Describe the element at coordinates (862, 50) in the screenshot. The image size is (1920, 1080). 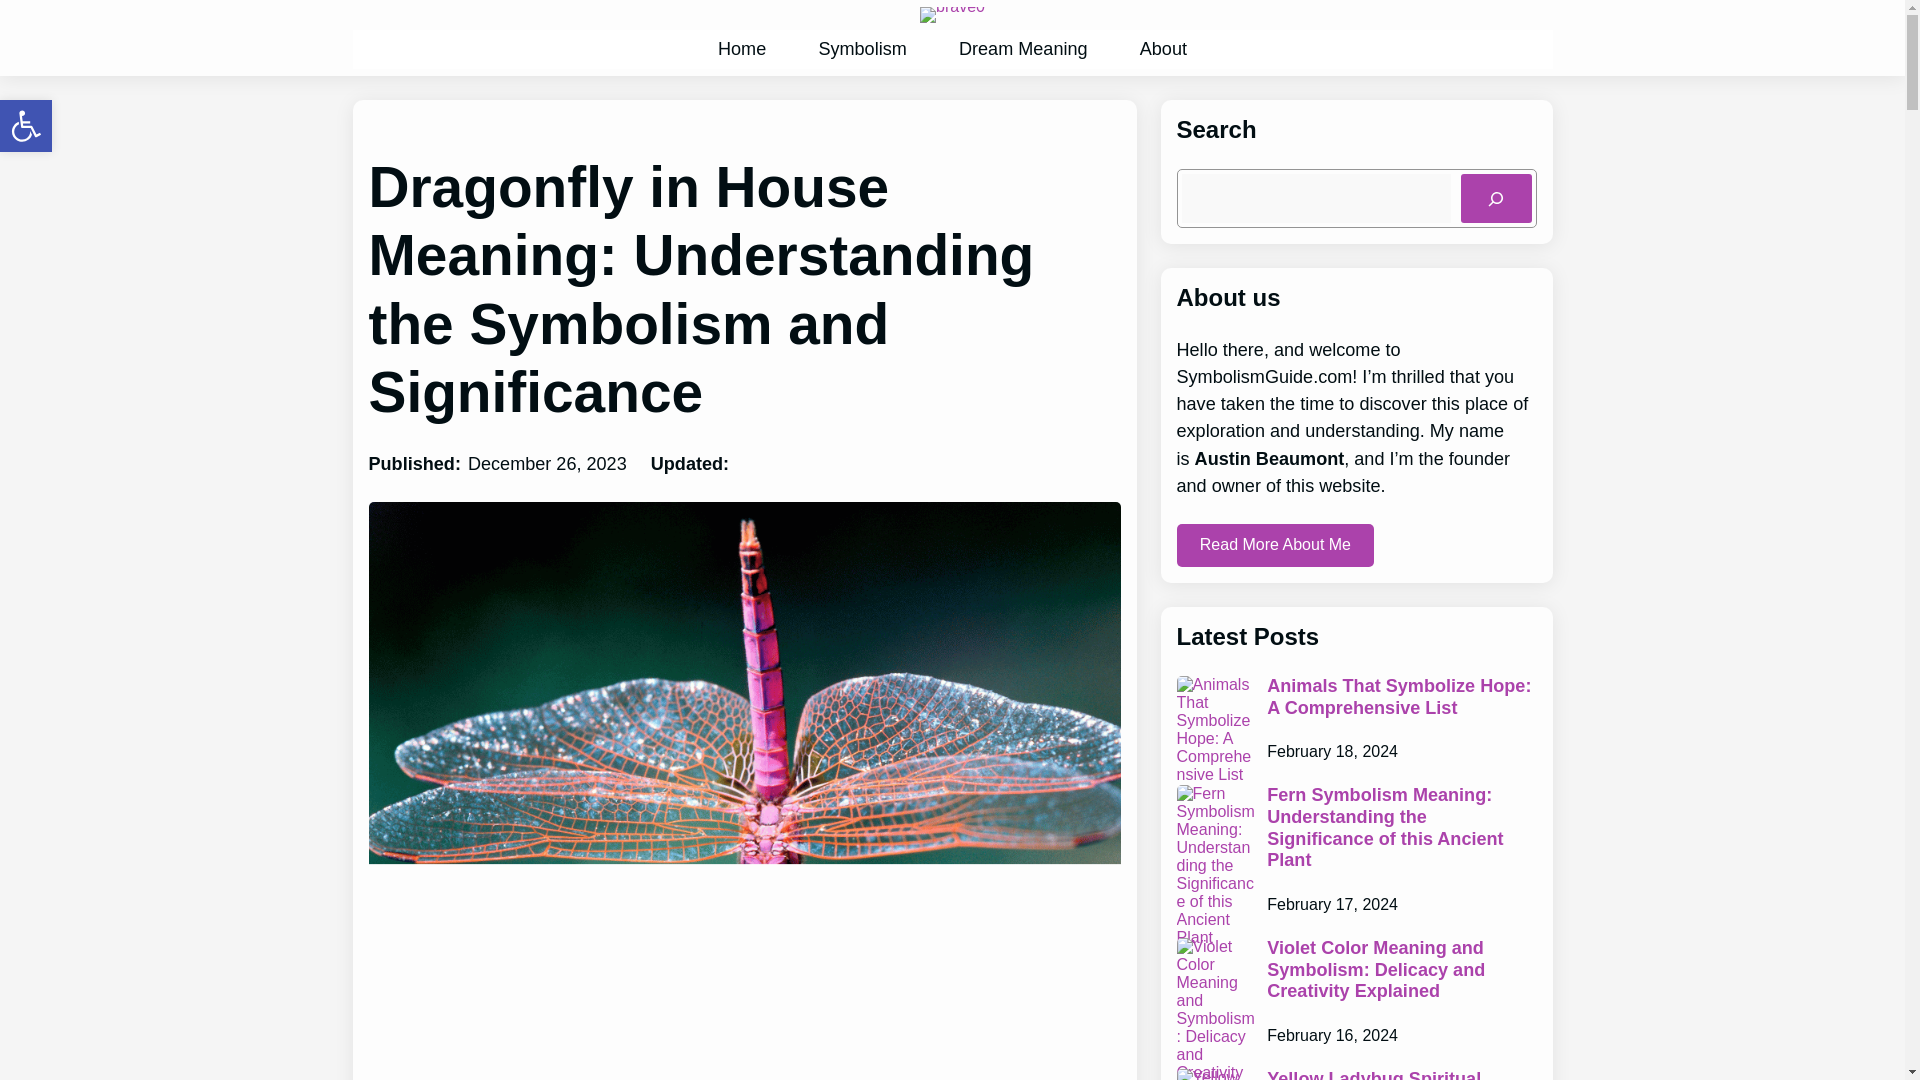
I see `Symbolism` at that location.